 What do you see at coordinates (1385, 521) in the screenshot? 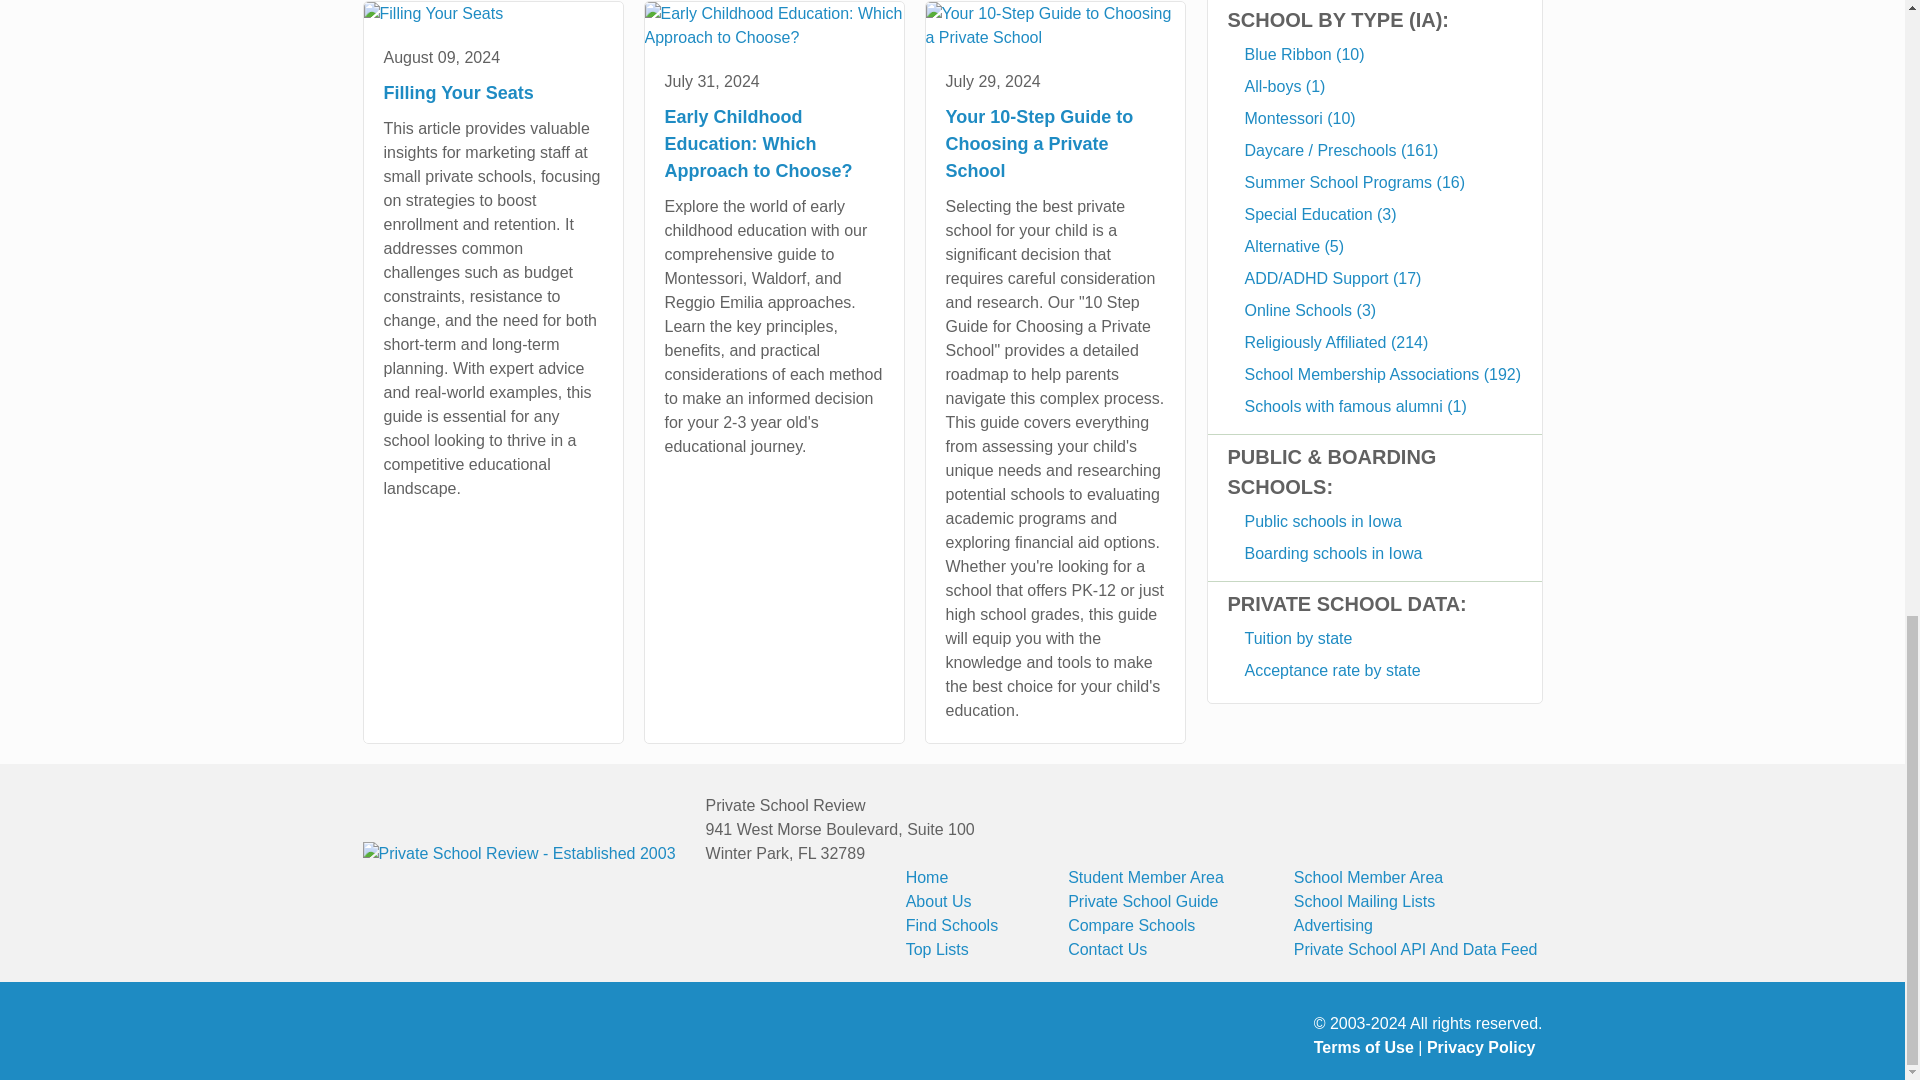
I see `Public schools in Iowa` at bounding box center [1385, 521].